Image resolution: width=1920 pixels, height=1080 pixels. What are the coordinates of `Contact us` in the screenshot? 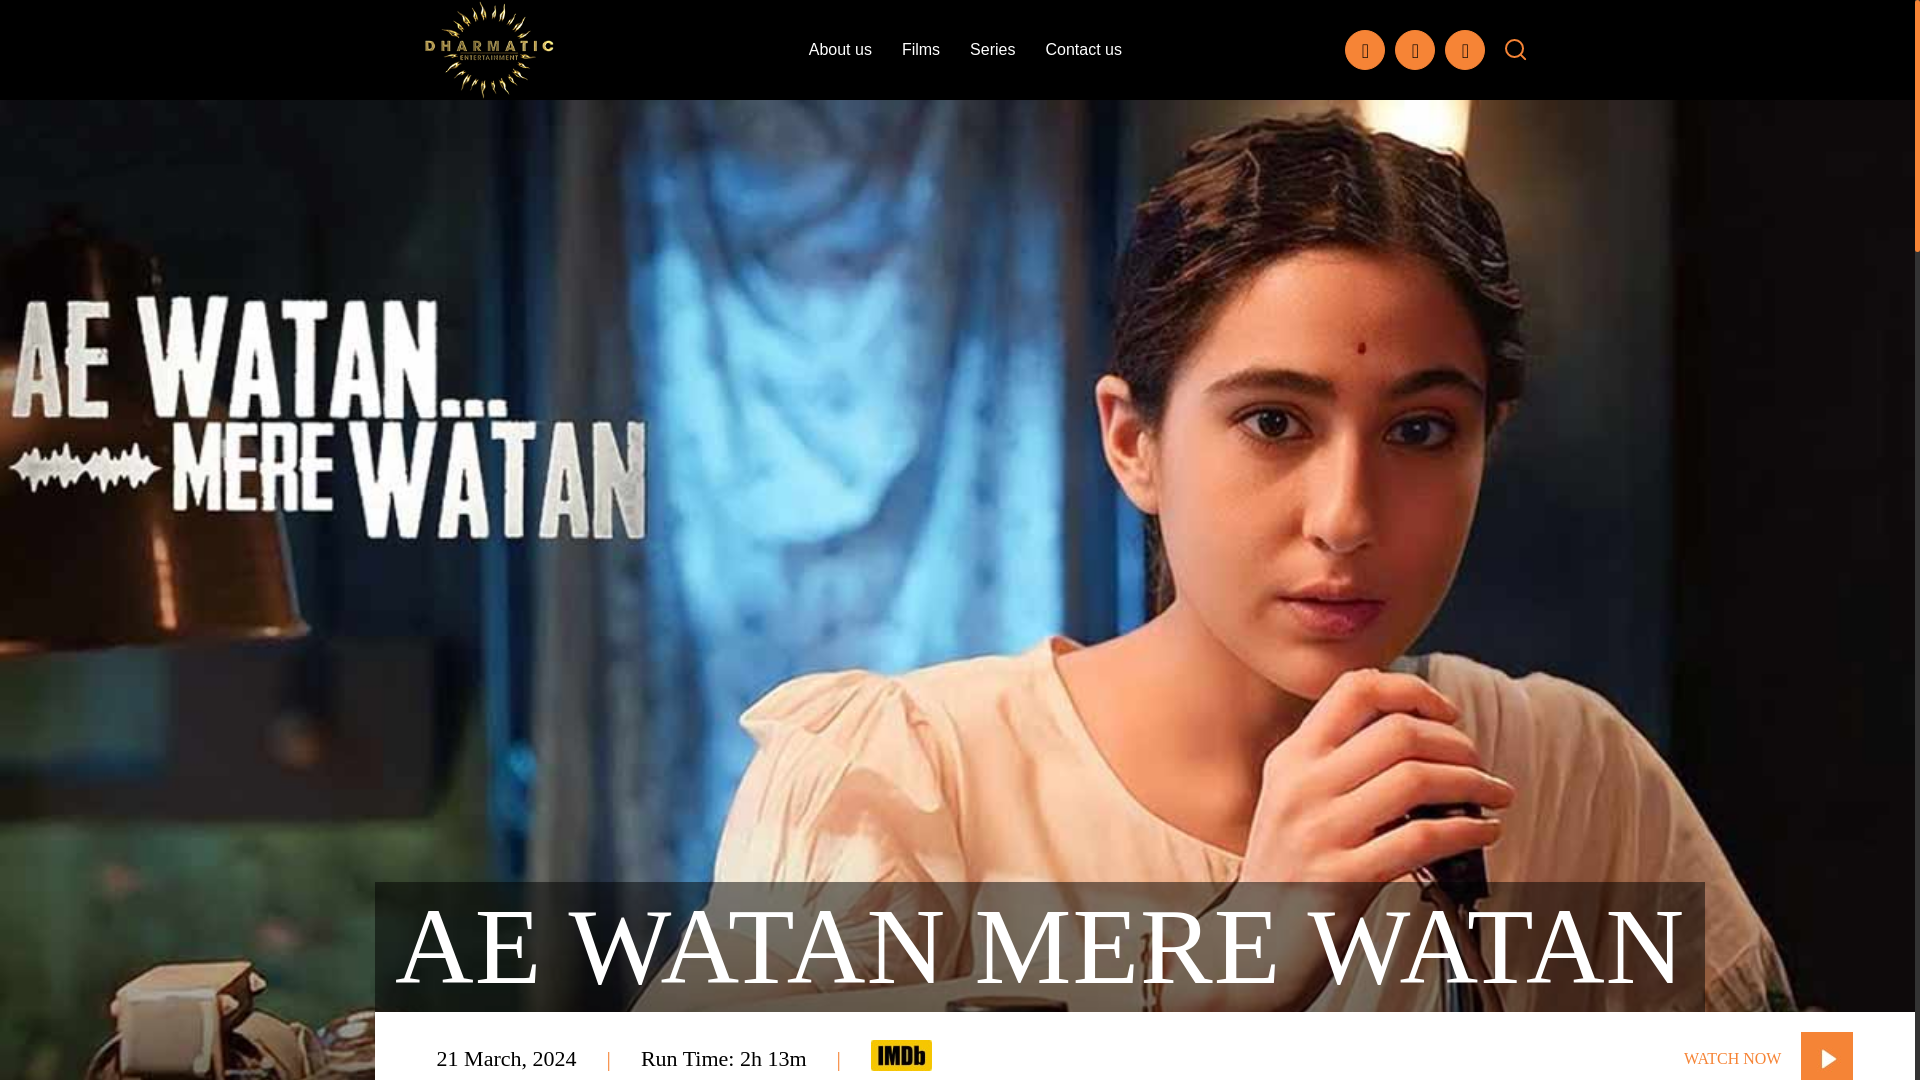 It's located at (1082, 49).